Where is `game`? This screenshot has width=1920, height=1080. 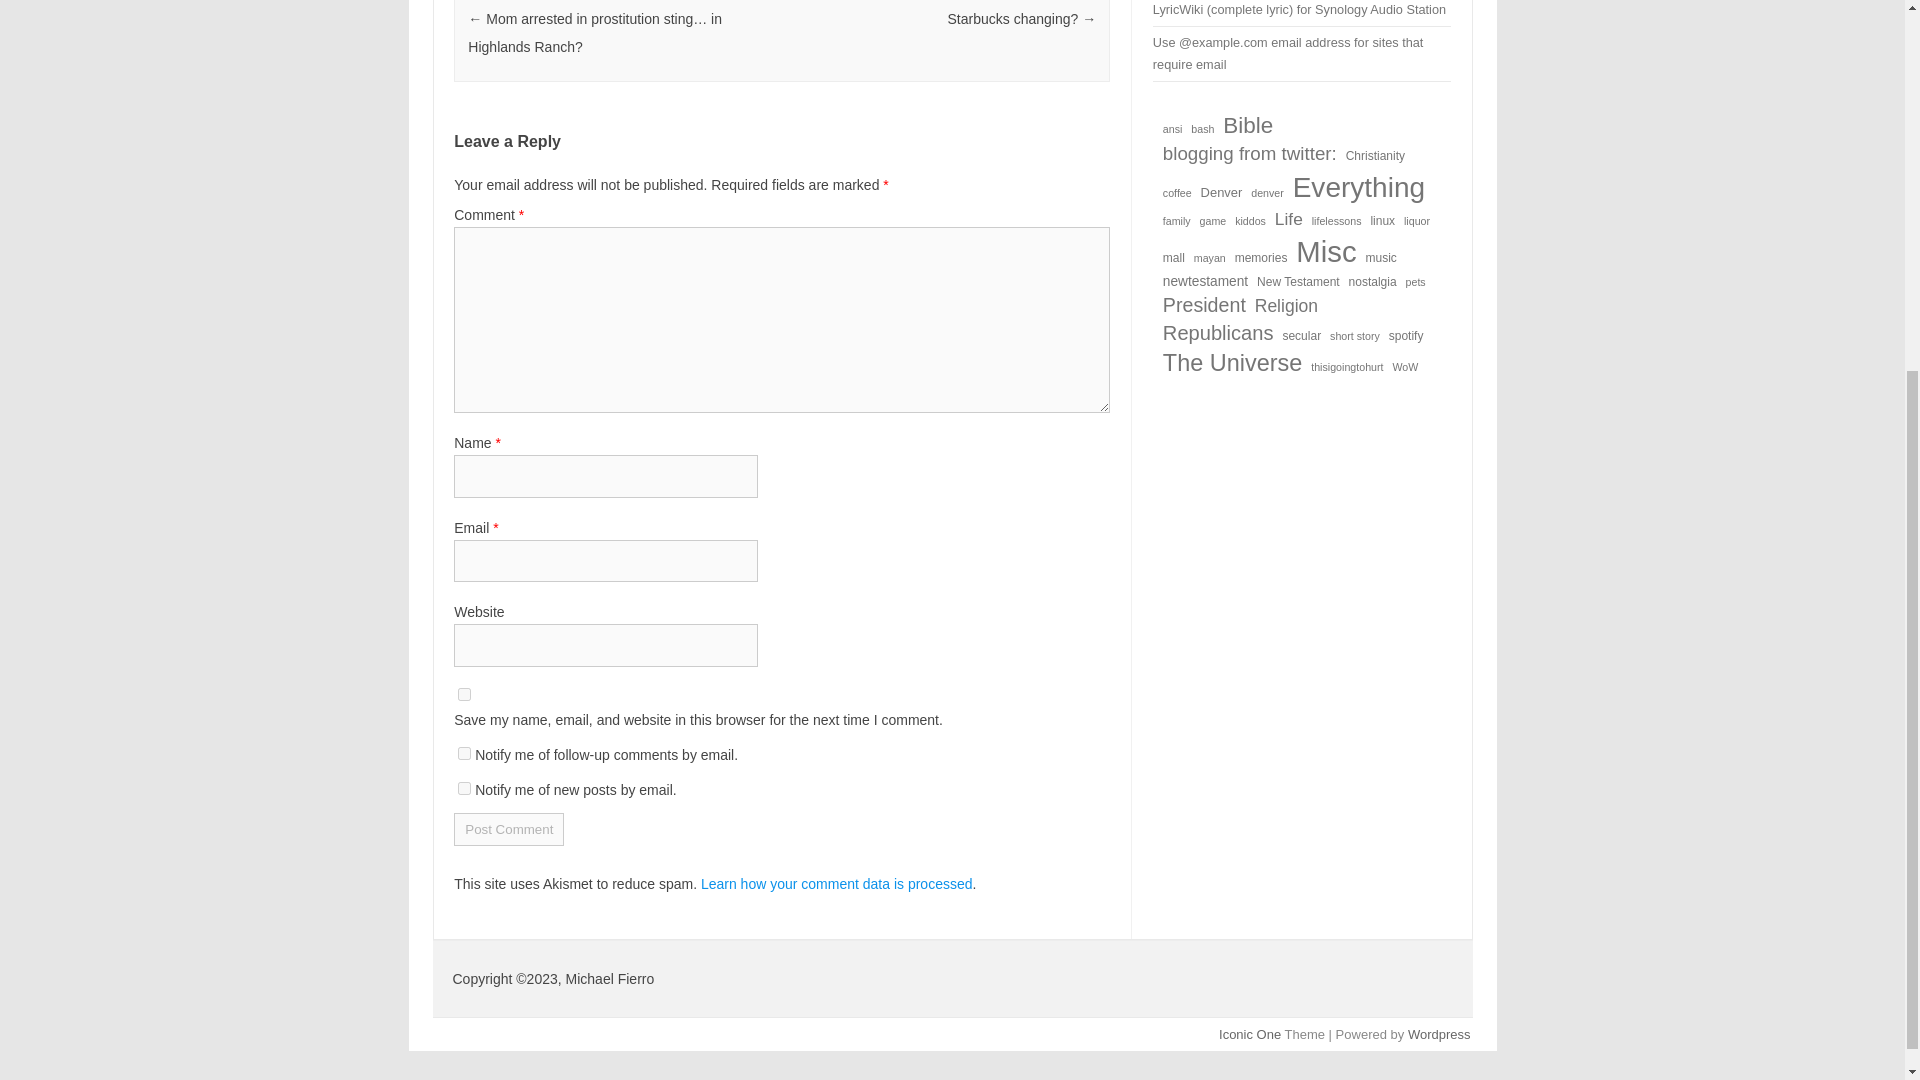 game is located at coordinates (1213, 220).